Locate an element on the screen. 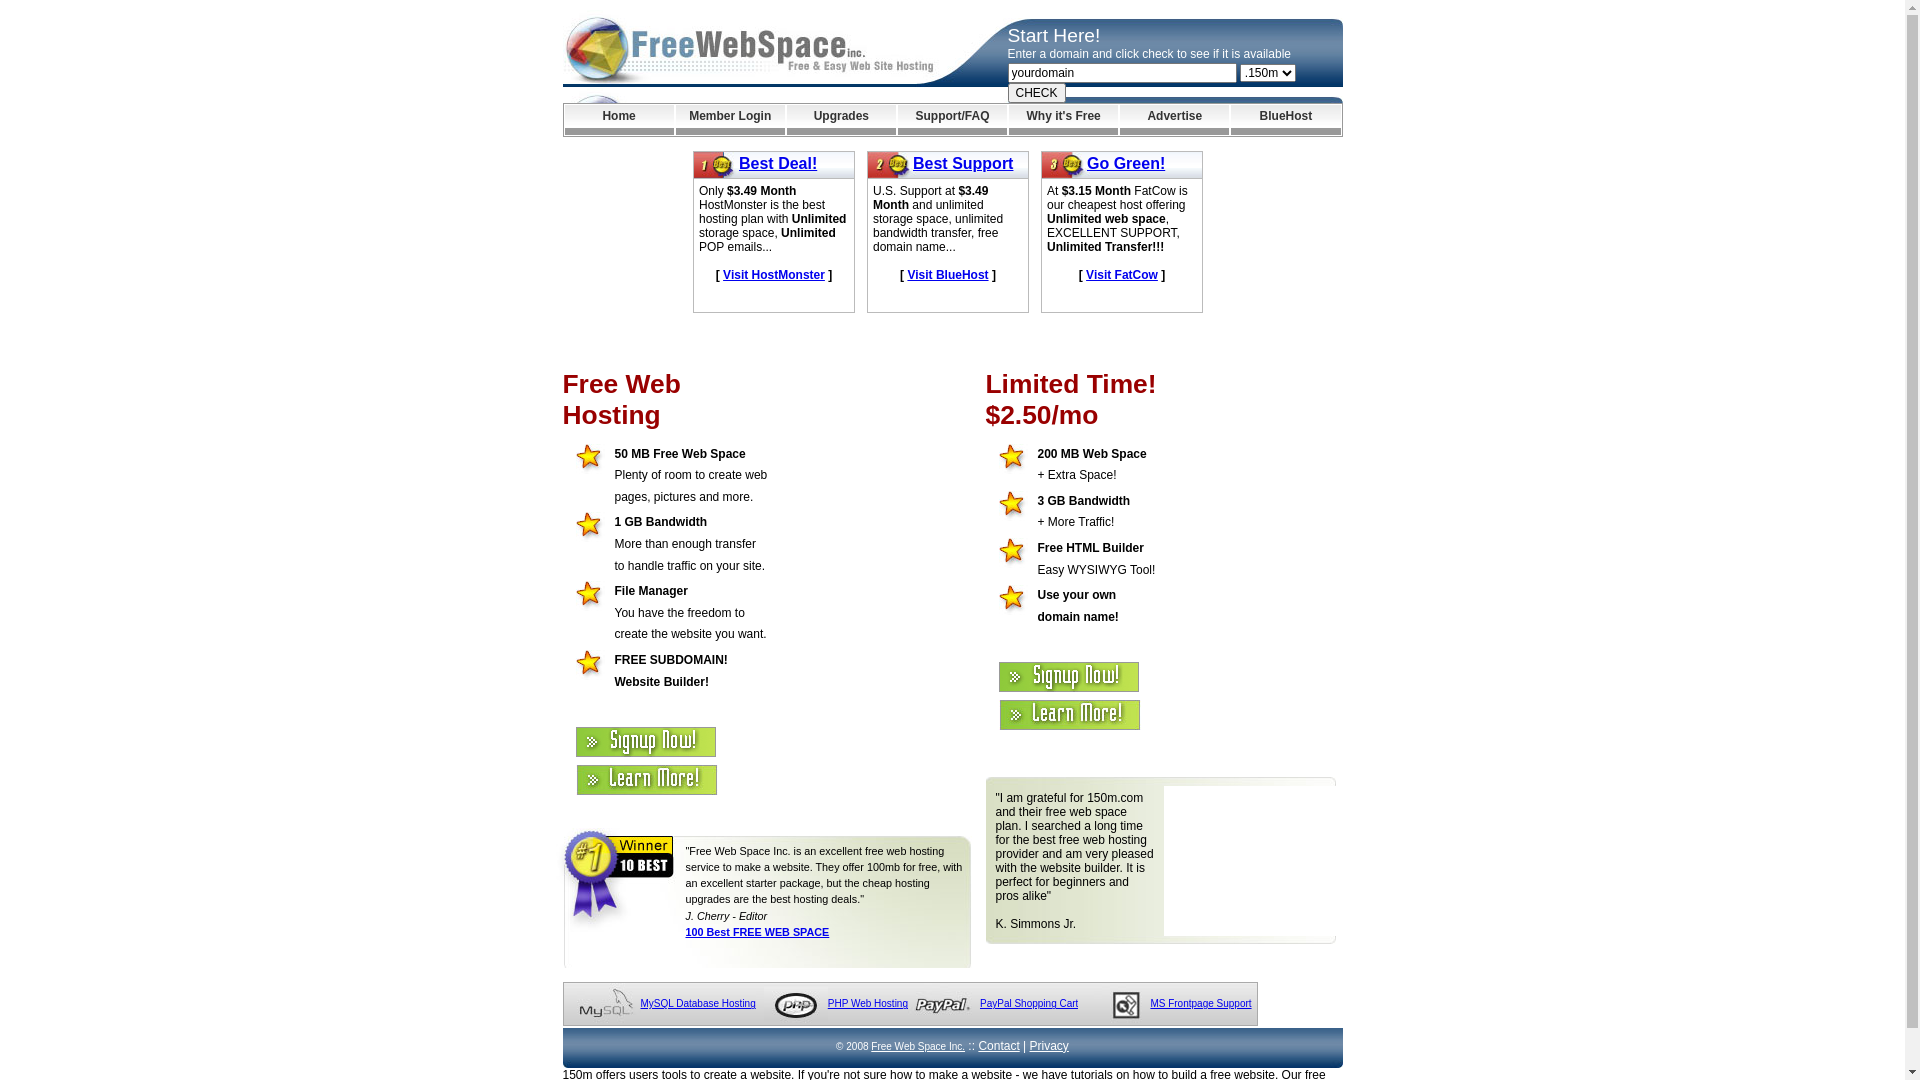 The height and width of the screenshot is (1080, 1920). 100 Best FREE WEB SPACE is located at coordinates (758, 932).